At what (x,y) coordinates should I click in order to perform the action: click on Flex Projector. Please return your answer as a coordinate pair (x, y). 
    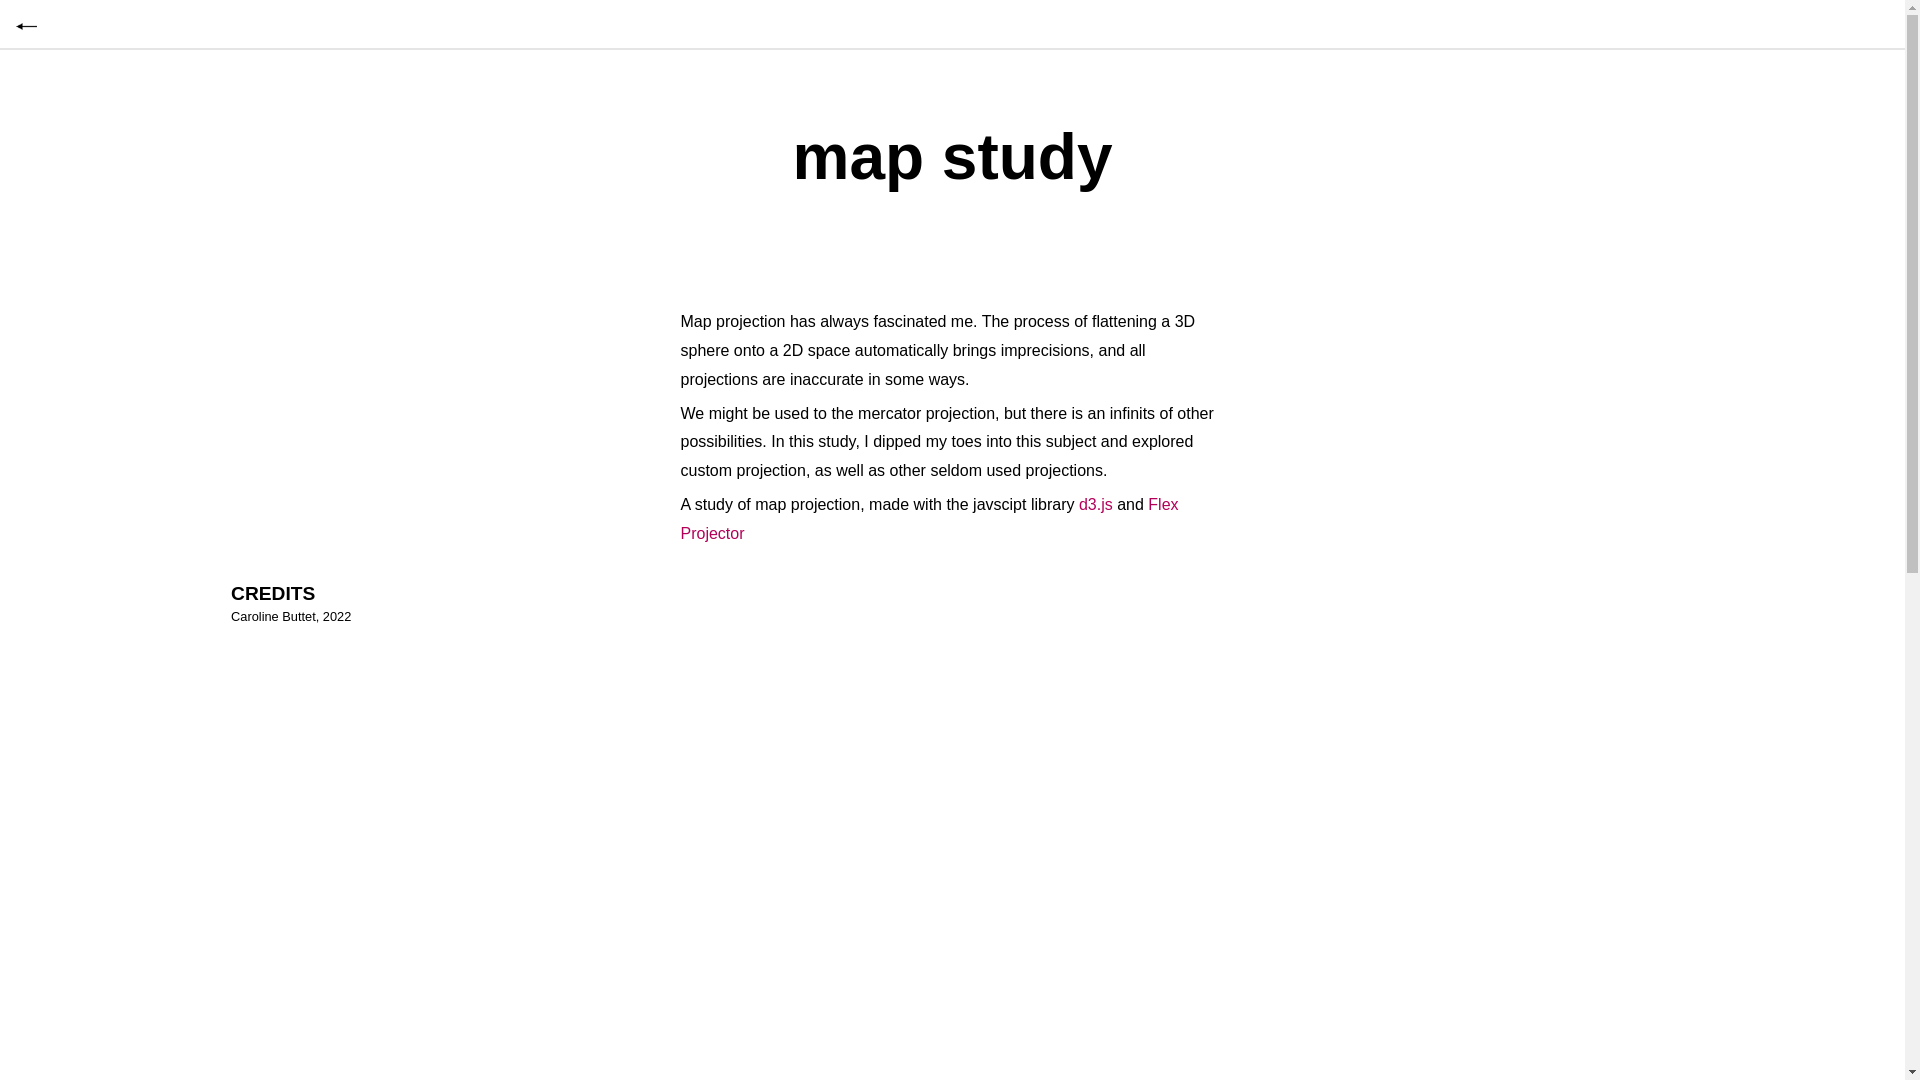
    Looking at the image, I should click on (929, 519).